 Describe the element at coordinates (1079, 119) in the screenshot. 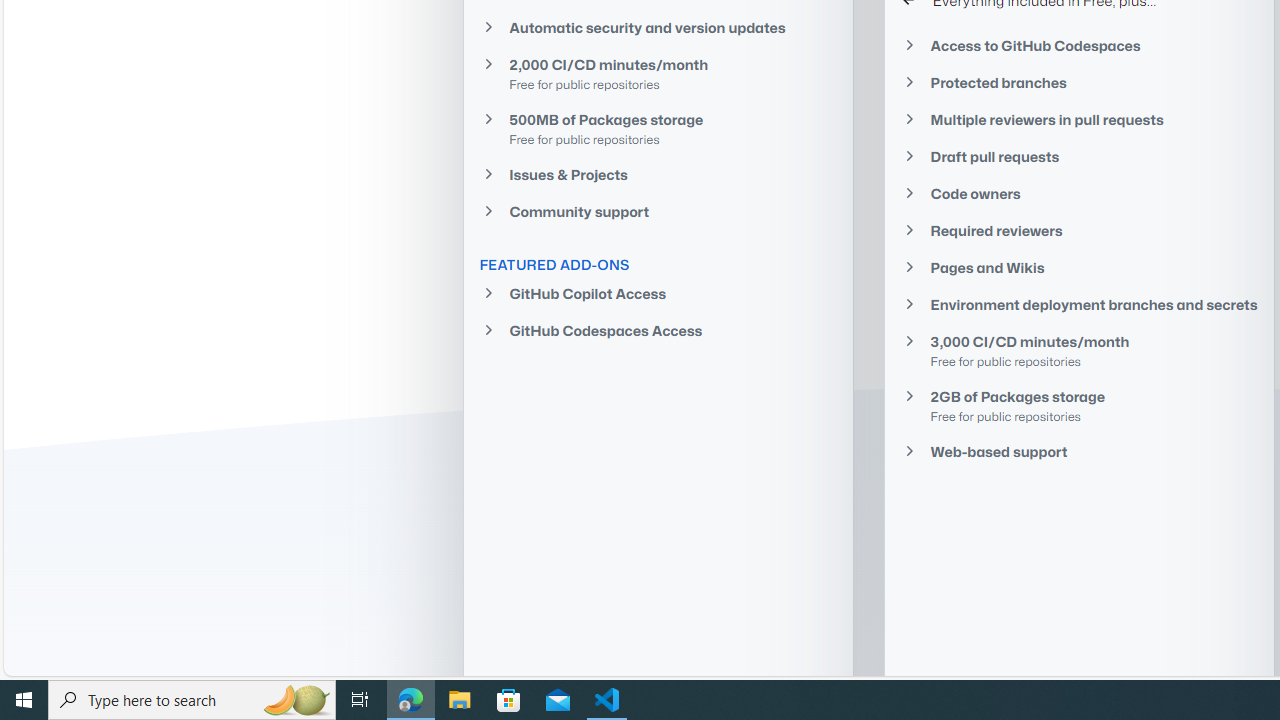

I see `Multiple reviewers in pull requests` at that location.